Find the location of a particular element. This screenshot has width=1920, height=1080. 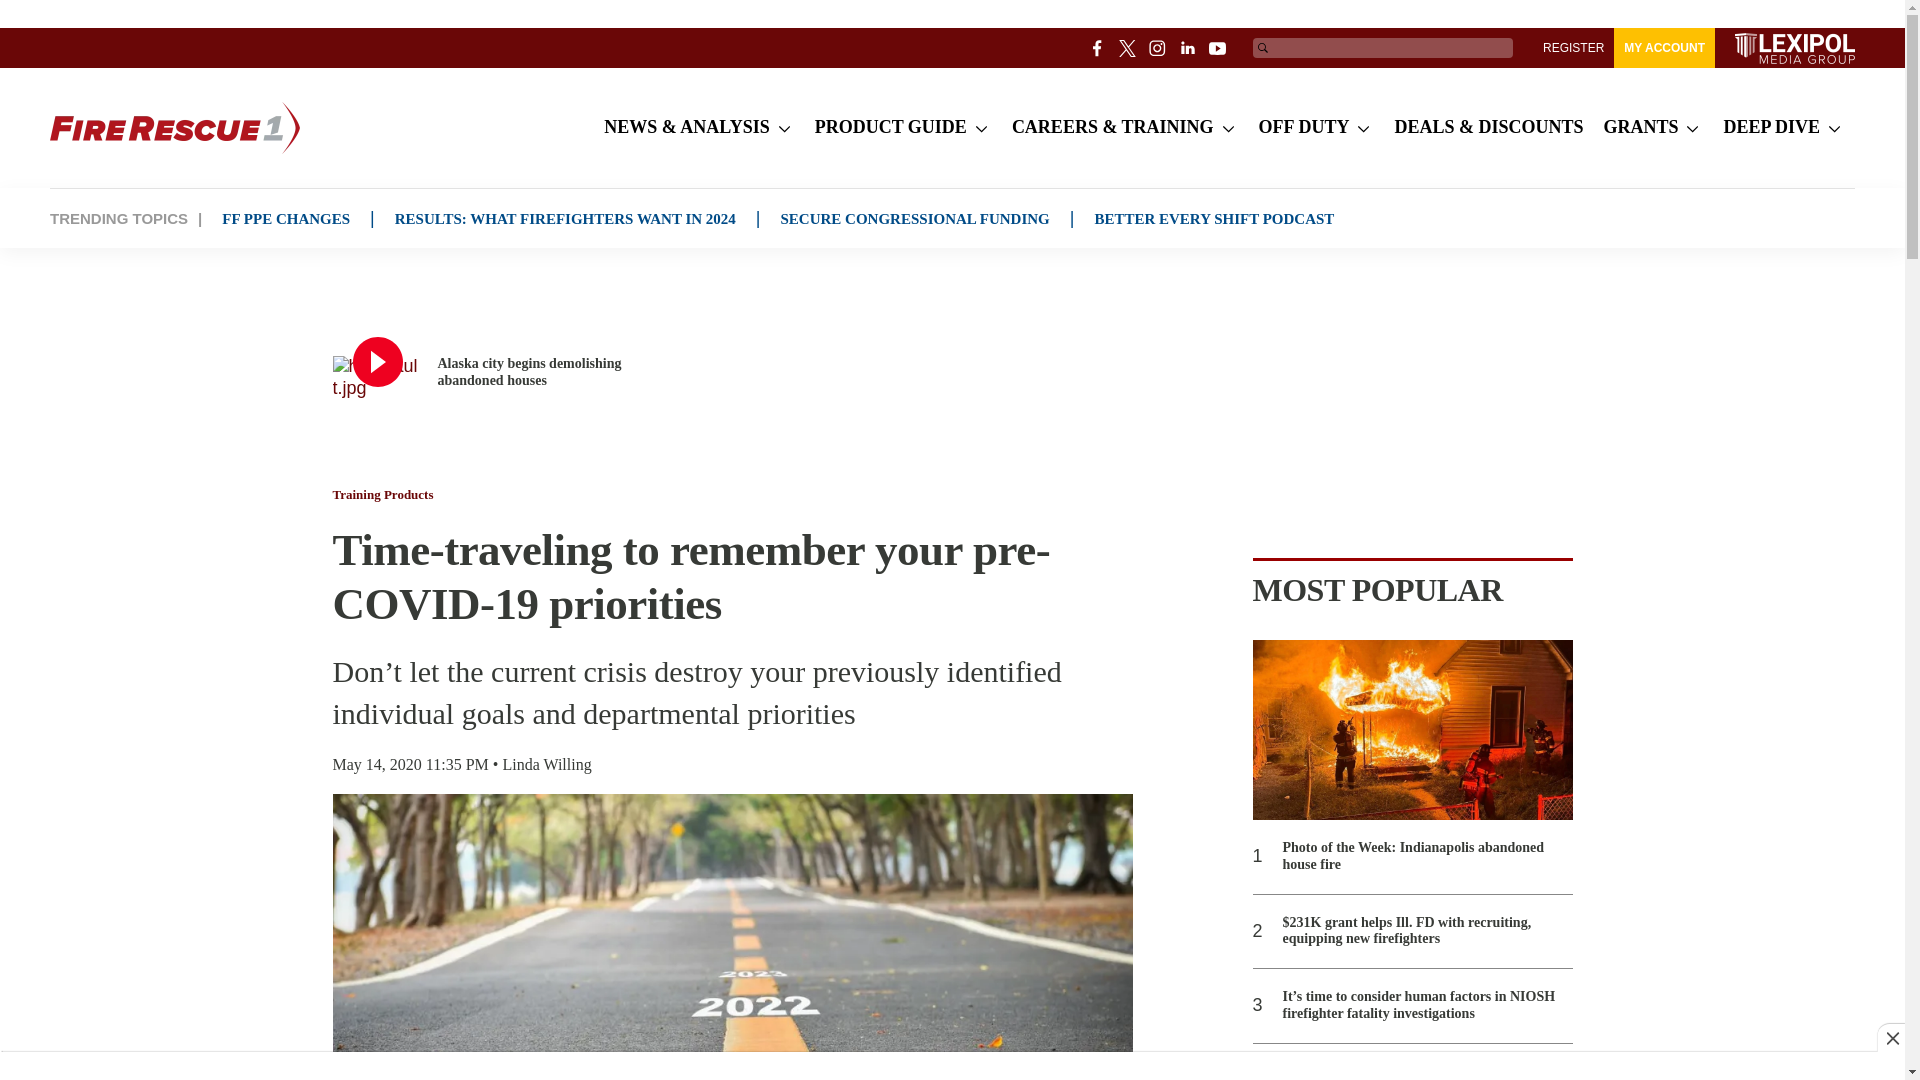

youtube is located at coordinates (1218, 48).